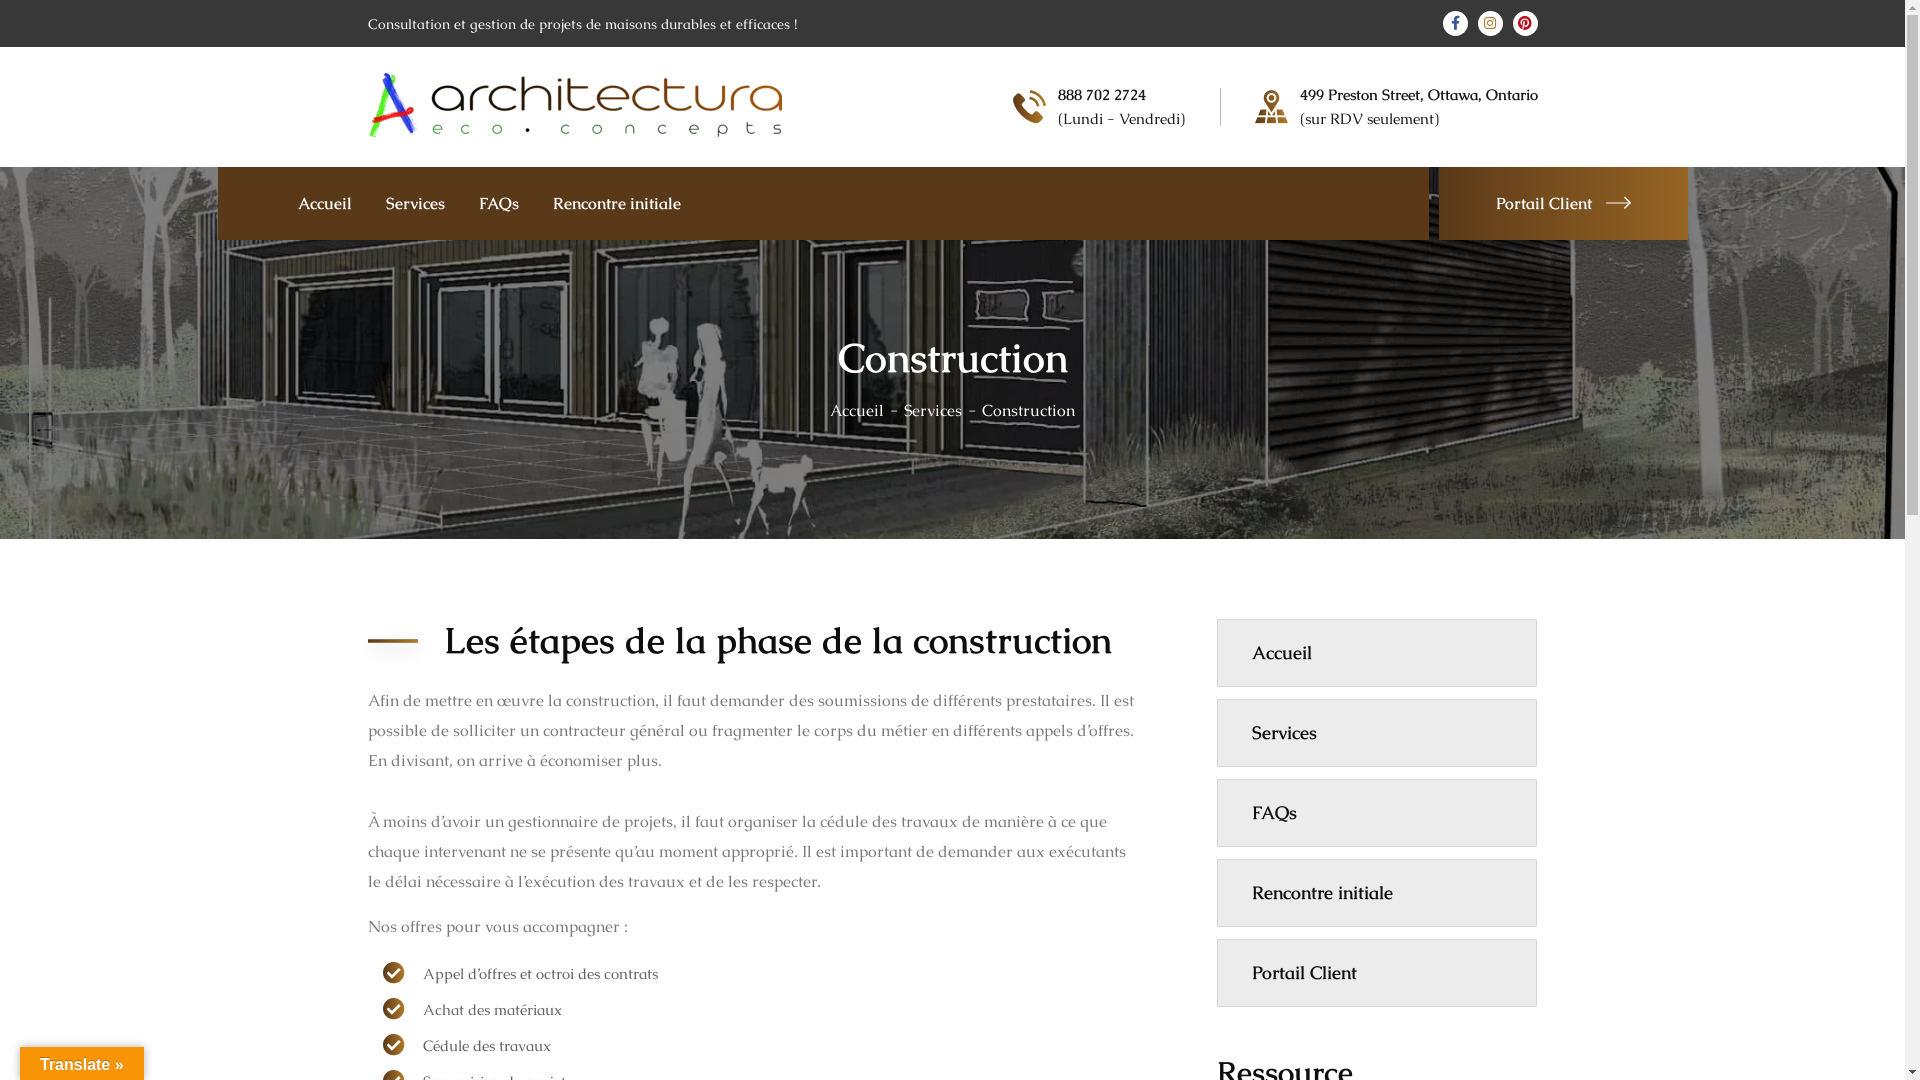 This screenshot has width=1920, height=1080. I want to click on Rencontre initiale, so click(1377, 893).